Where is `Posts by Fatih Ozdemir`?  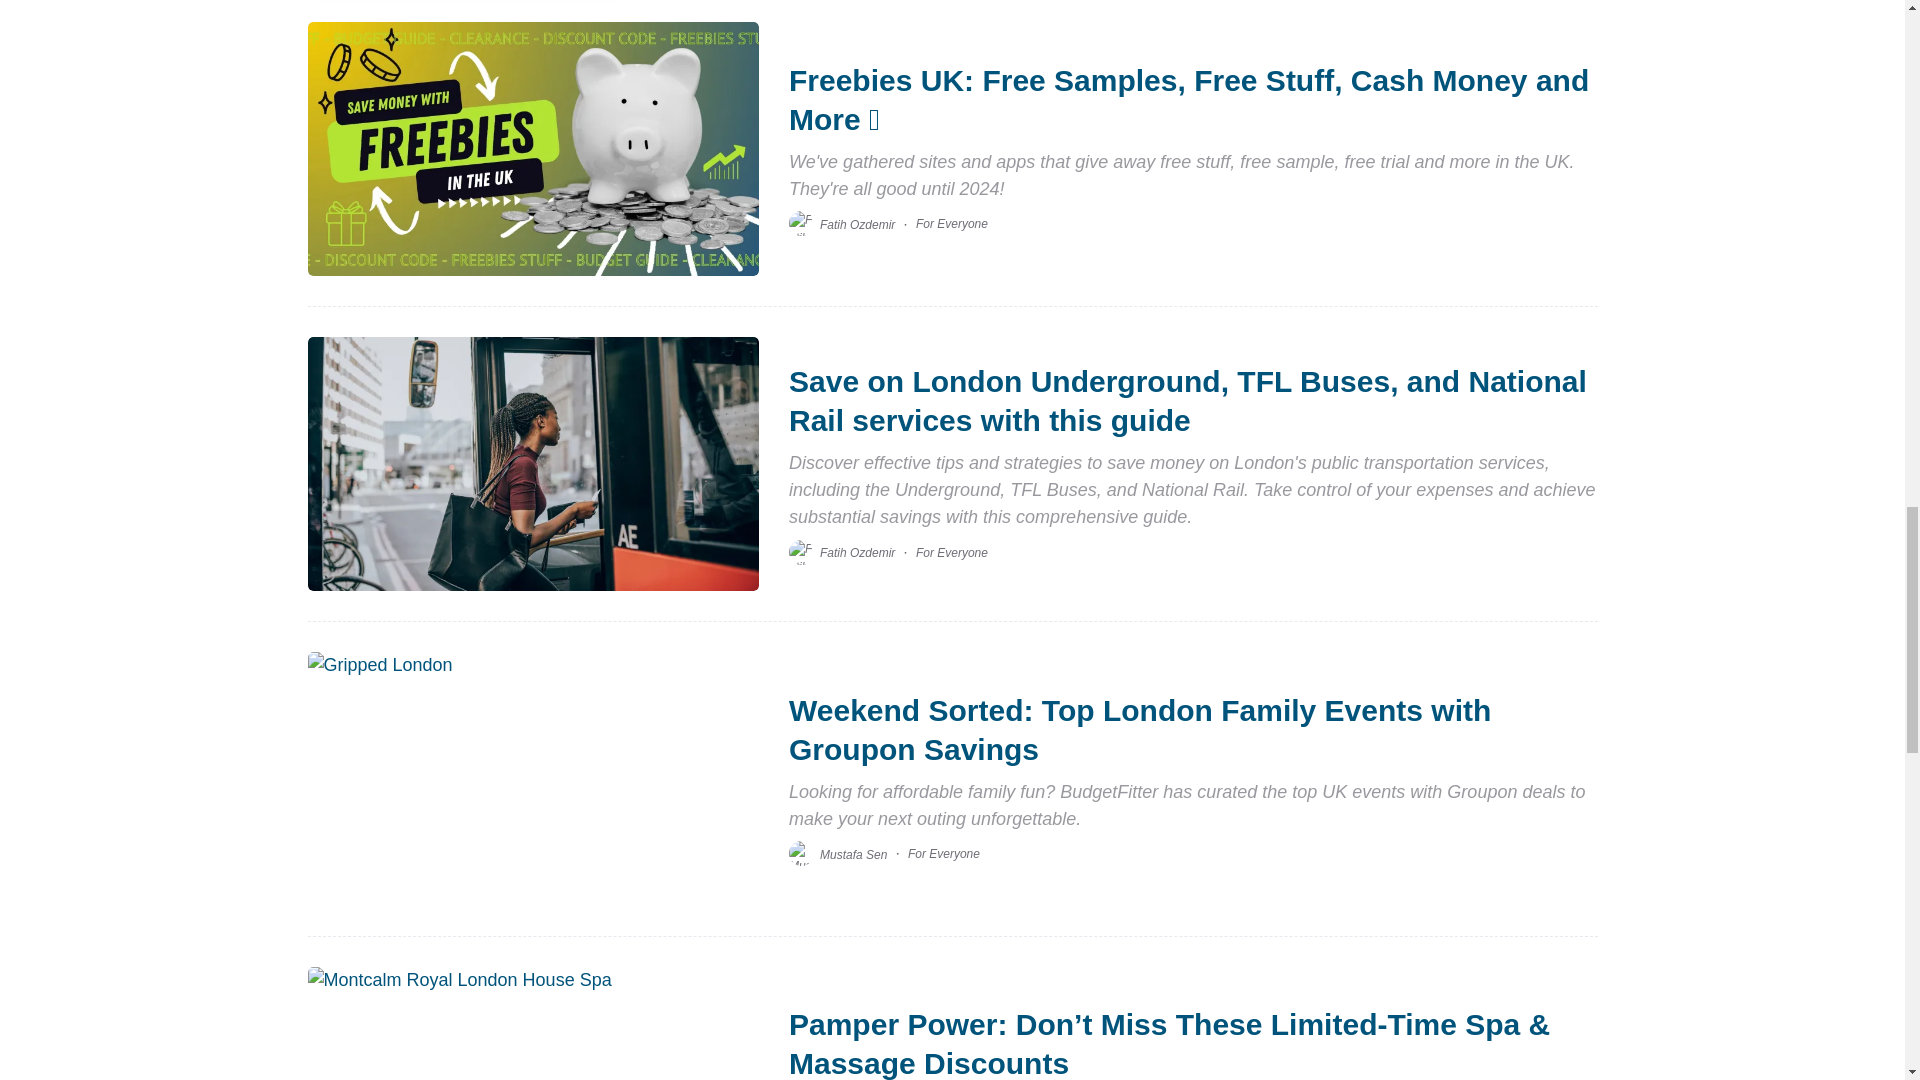
Posts by Fatih Ozdemir is located at coordinates (856, 224).